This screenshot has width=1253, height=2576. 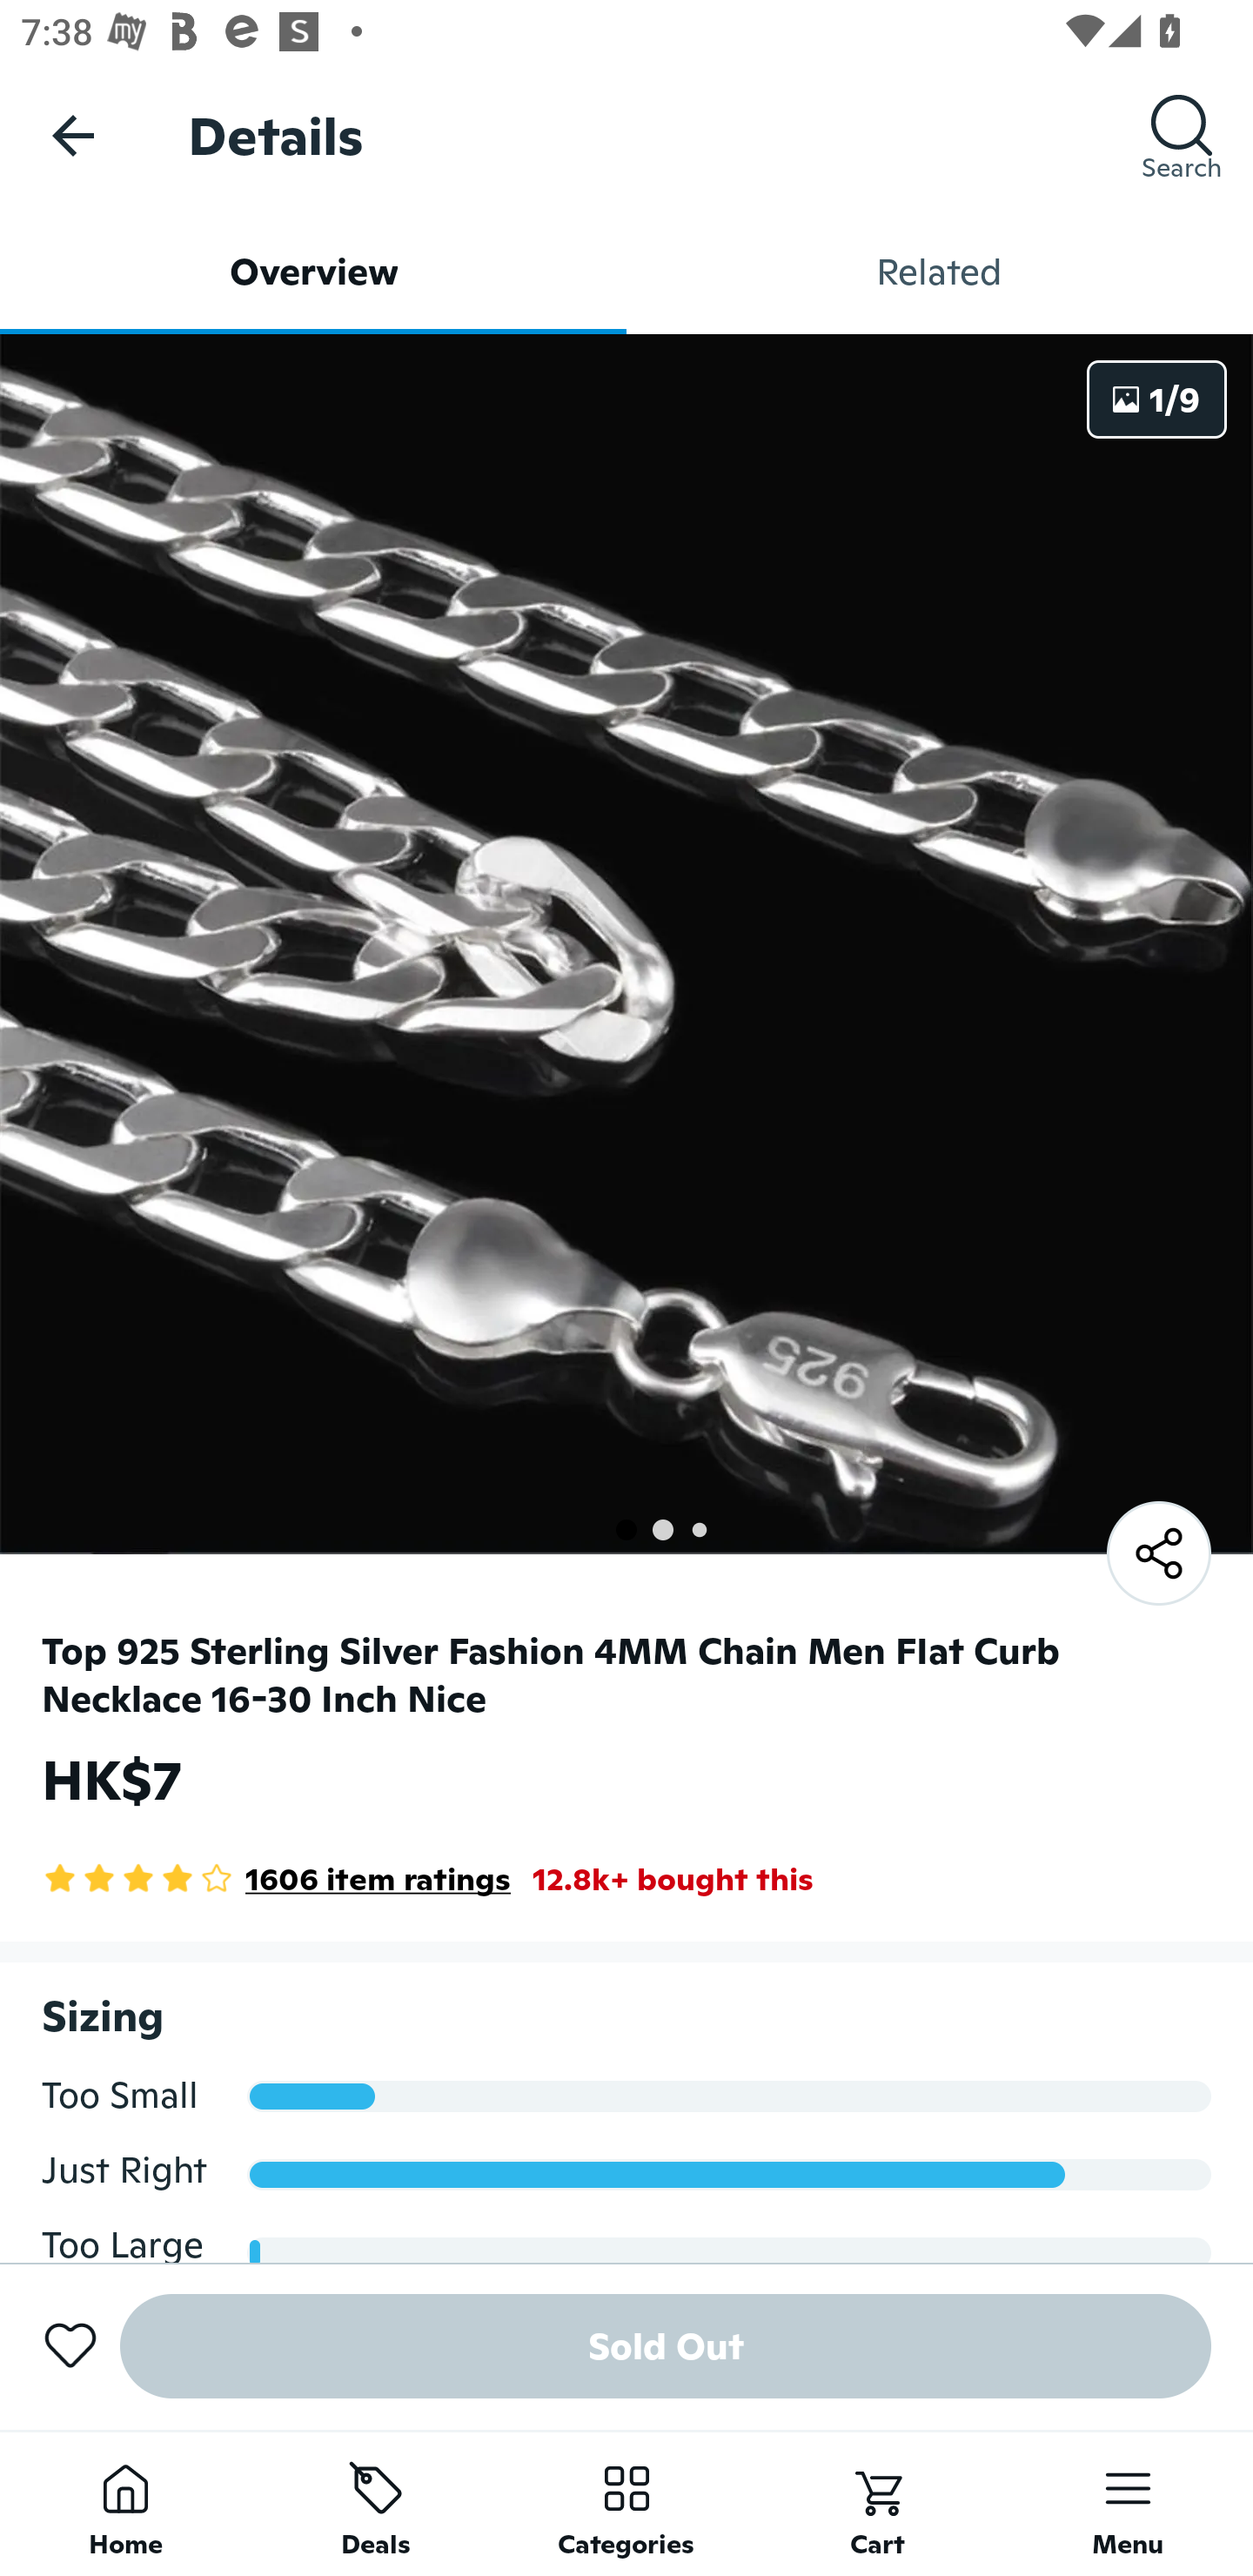 I want to click on Categories, so click(x=626, y=2503).